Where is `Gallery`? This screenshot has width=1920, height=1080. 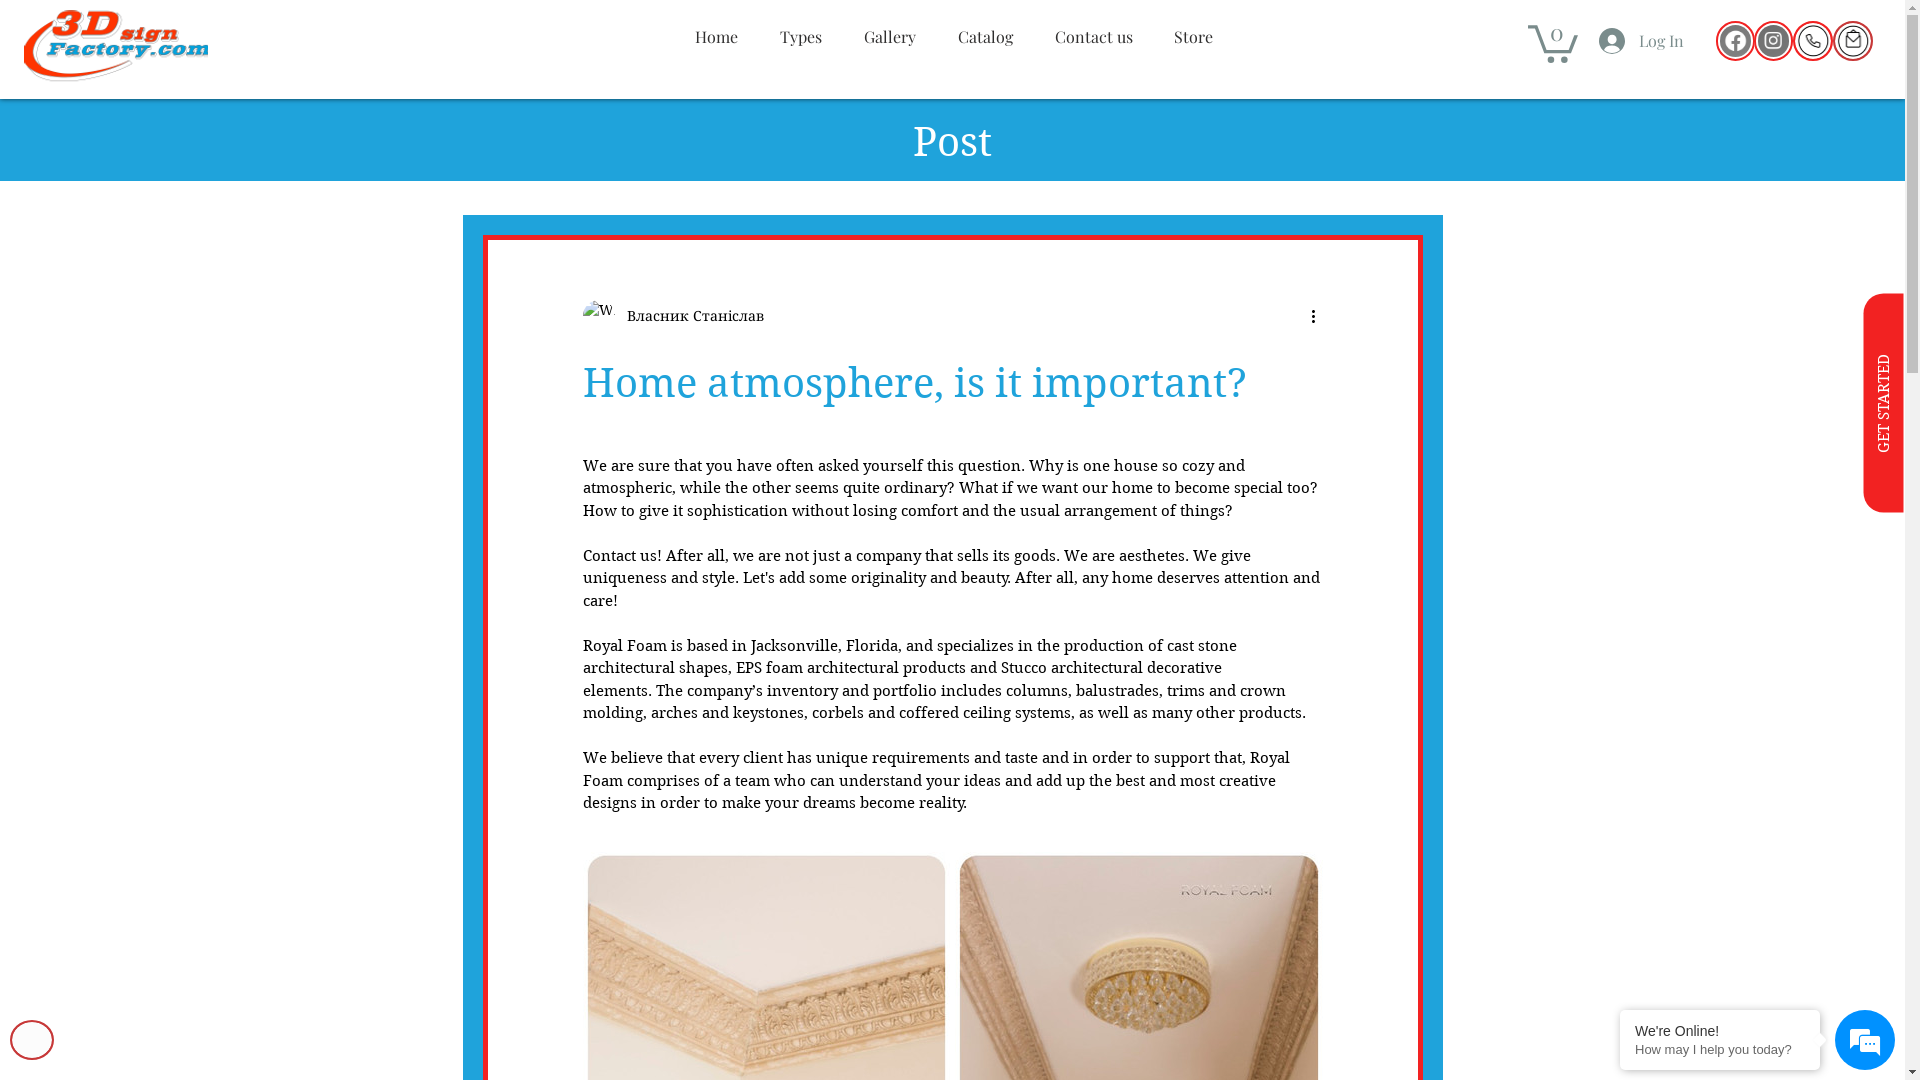 Gallery is located at coordinates (889, 36).